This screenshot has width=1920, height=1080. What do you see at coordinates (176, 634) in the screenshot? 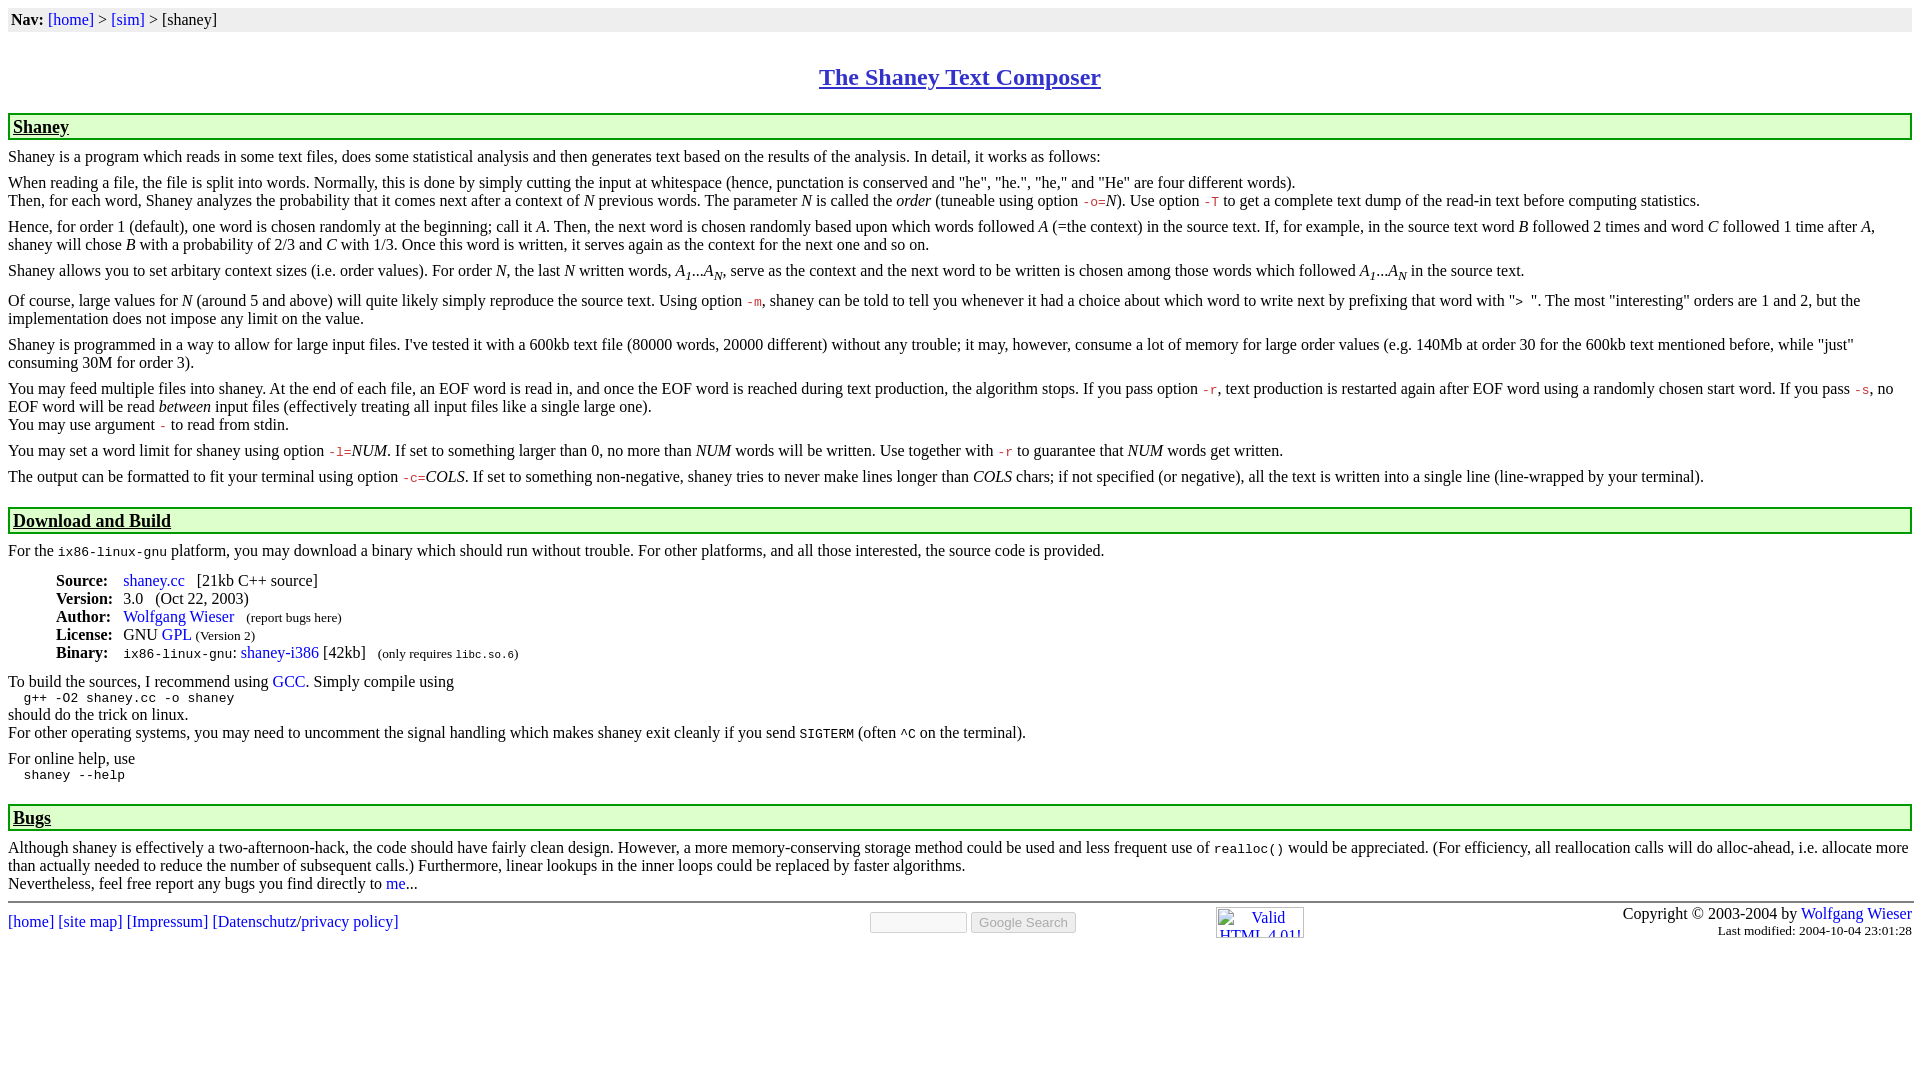
I see `GPL` at bounding box center [176, 634].